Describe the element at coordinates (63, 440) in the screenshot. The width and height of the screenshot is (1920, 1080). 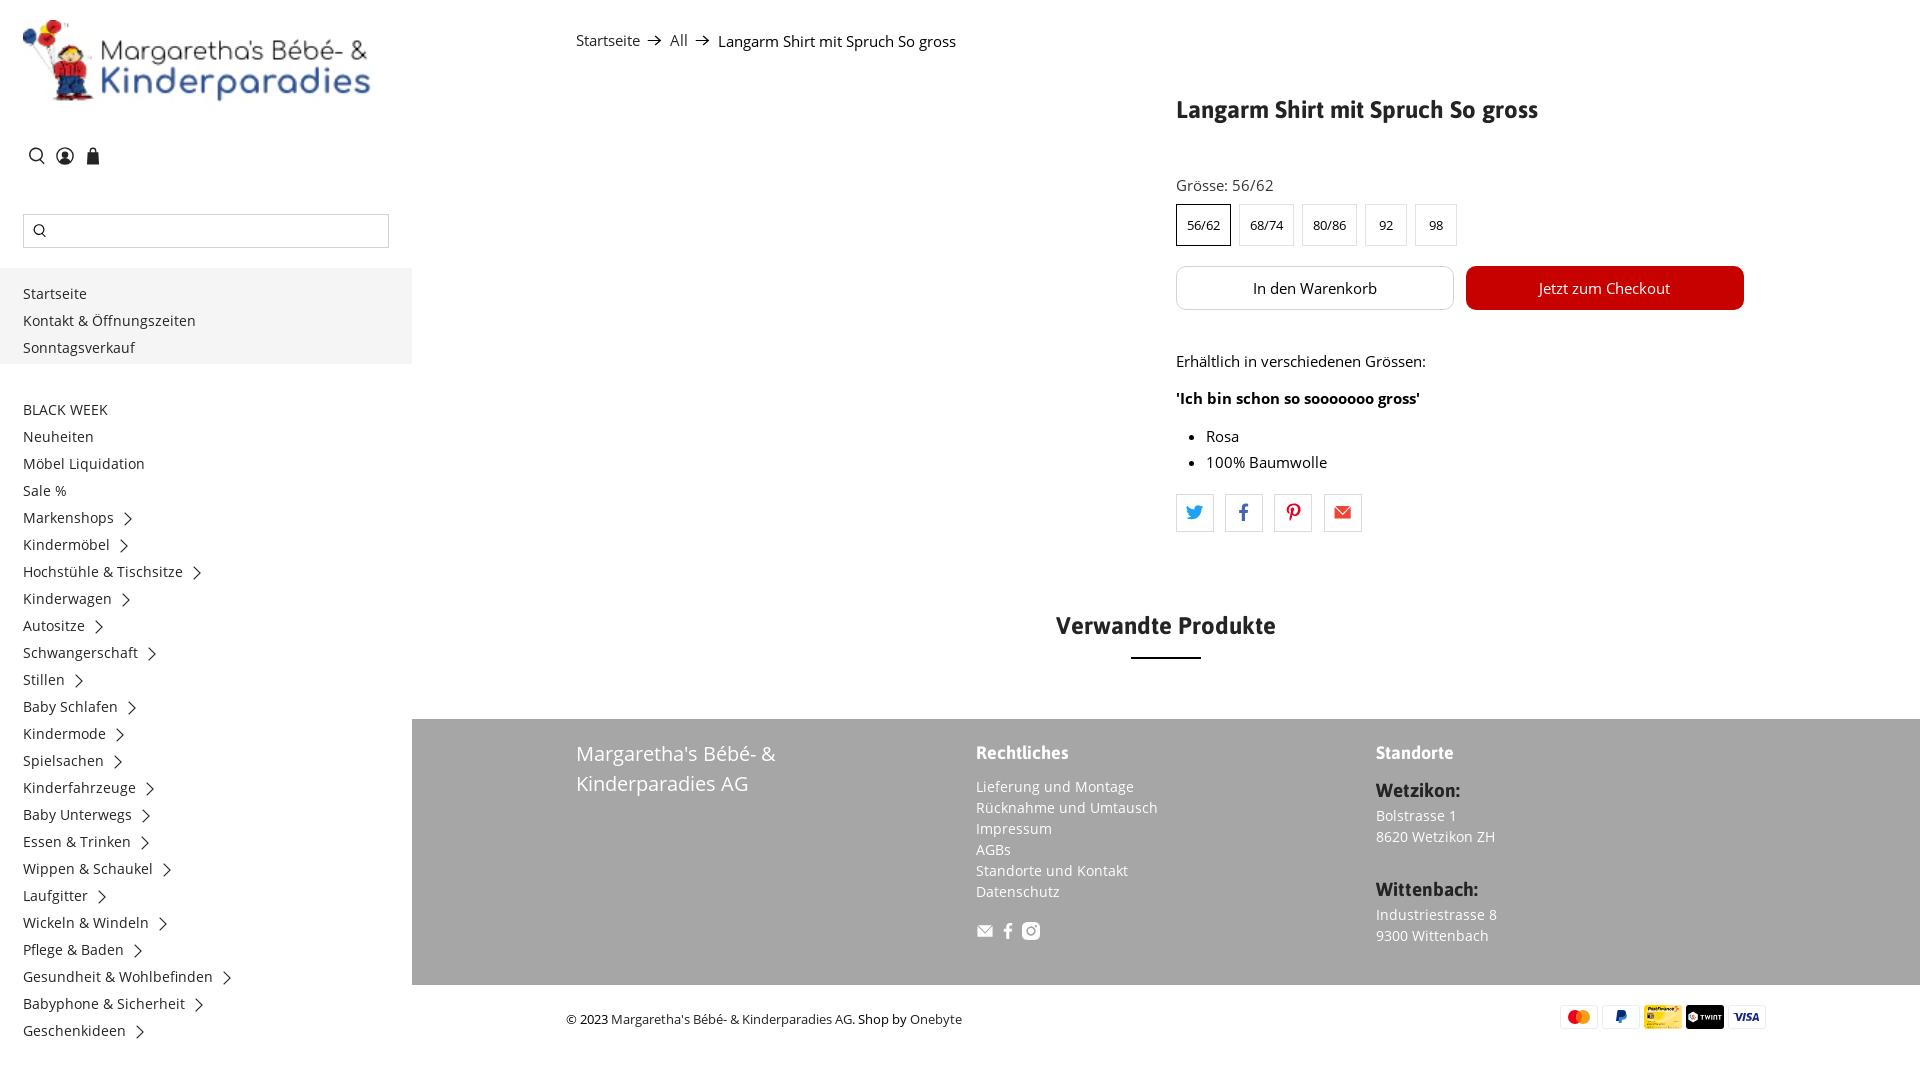
I see `Neuheiten` at that location.